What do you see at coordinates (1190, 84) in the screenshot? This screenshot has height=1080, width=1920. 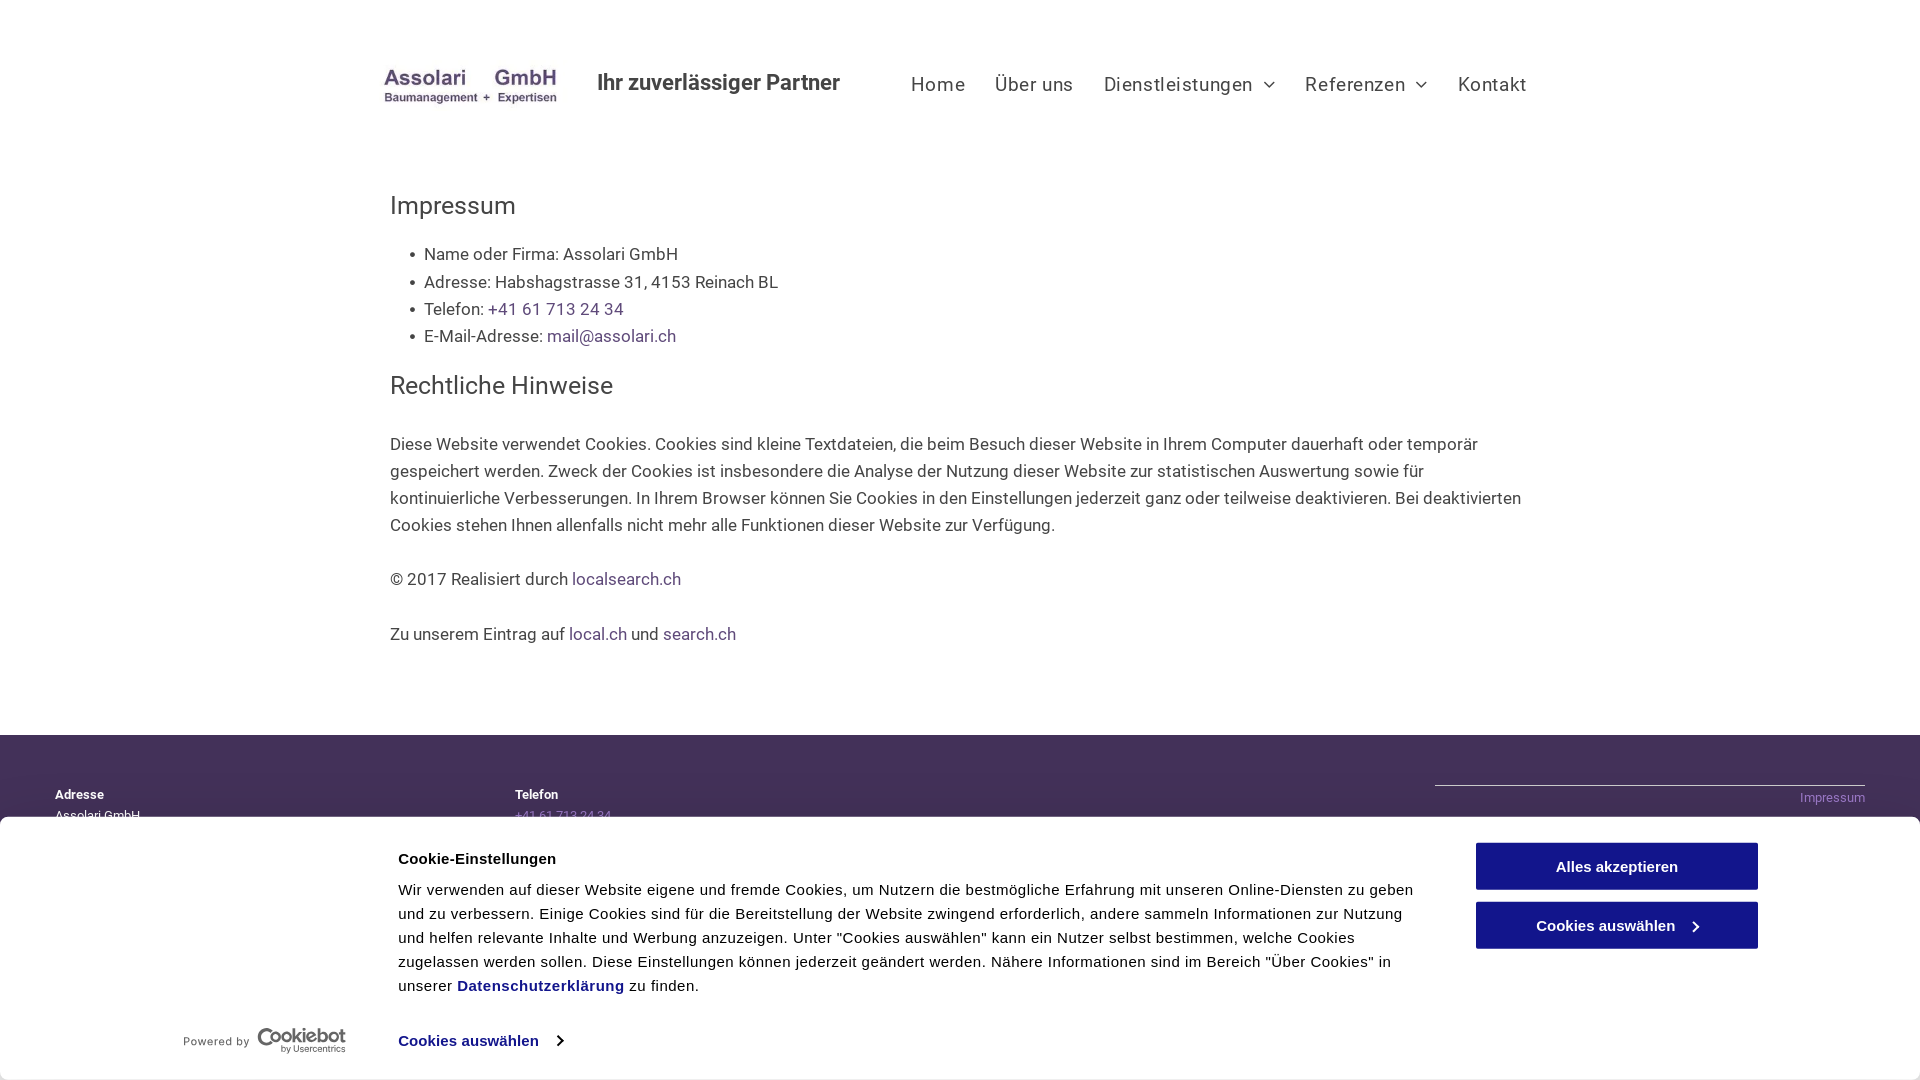 I see `Dienstleistungen` at bounding box center [1190, 84].